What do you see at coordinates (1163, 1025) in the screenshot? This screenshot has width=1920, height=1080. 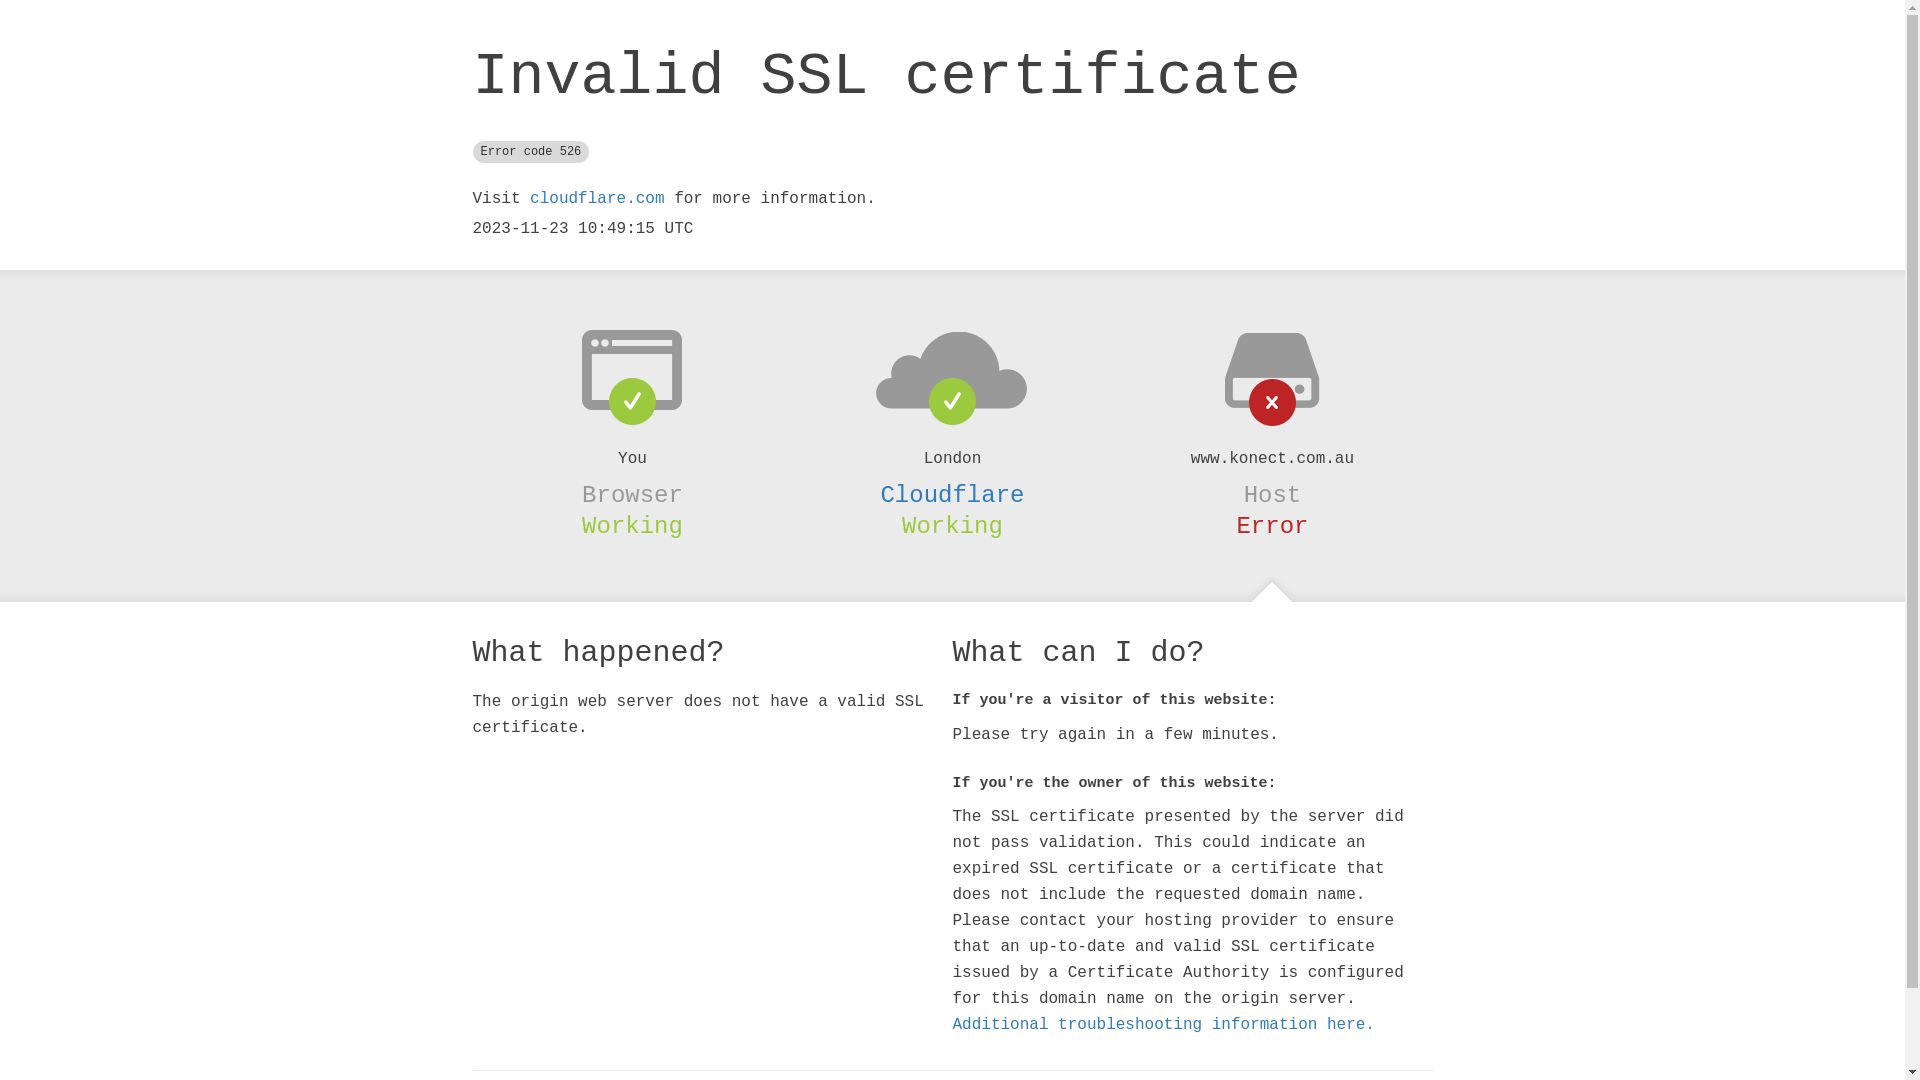 I see `Additional troubleshooting information here.` at bounding box center [1163, 1025].